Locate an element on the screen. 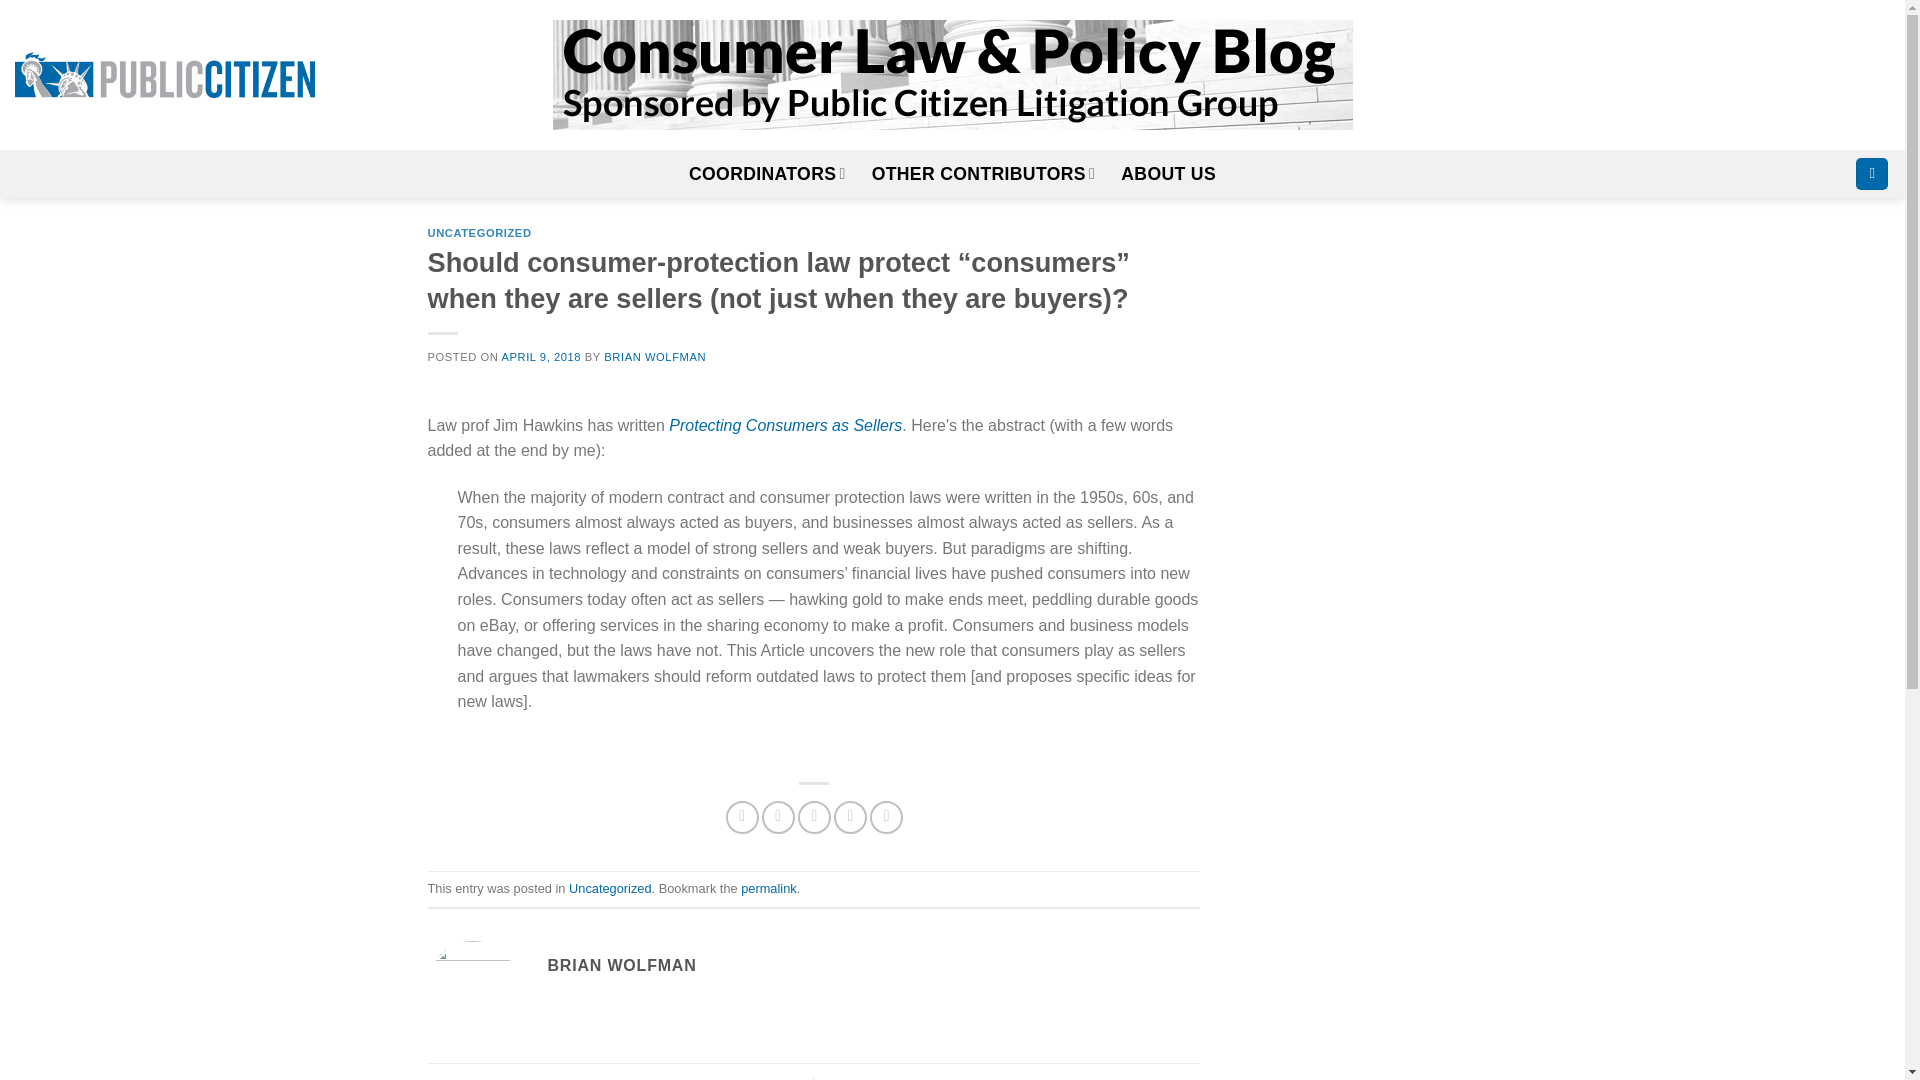  COORDINATORS is located at coordinates (768, 174).